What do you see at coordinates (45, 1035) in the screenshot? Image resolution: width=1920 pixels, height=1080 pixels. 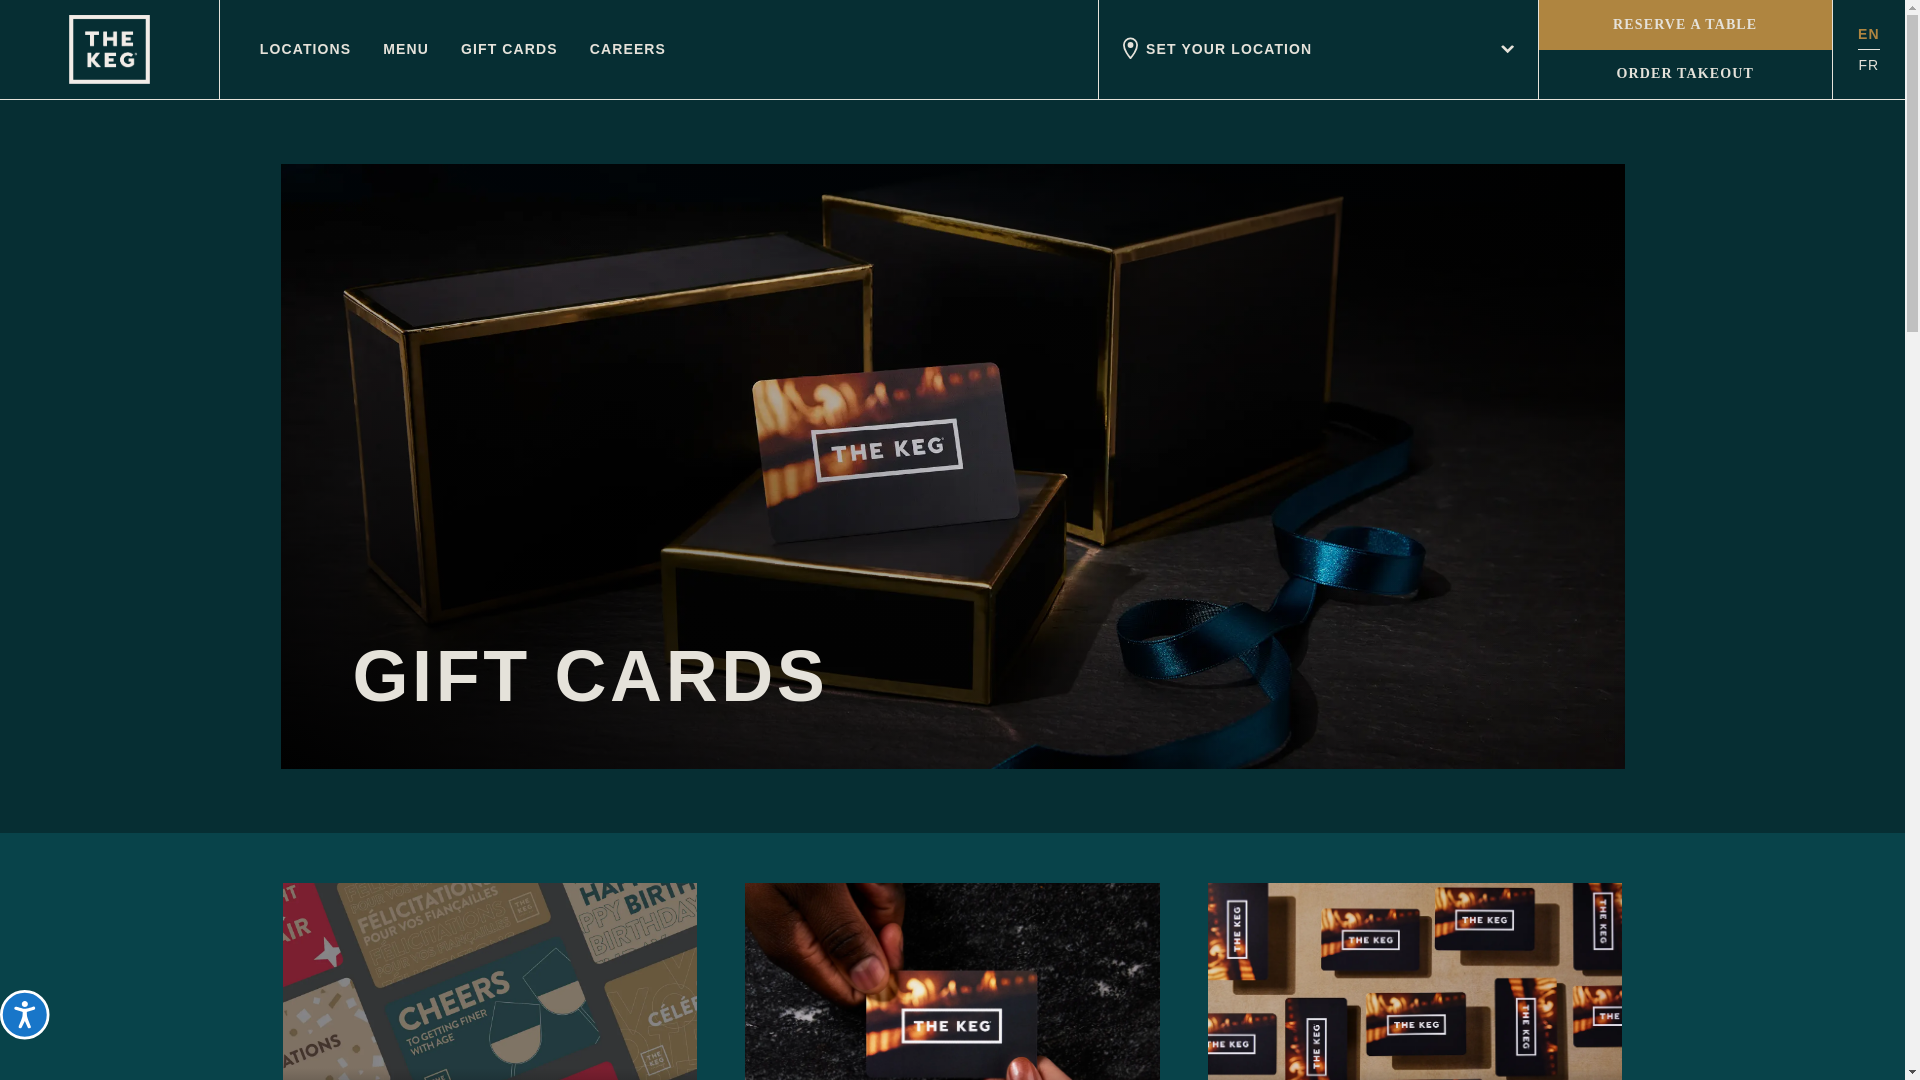 I see `Accessibility` at bounding box center [45, 1035].